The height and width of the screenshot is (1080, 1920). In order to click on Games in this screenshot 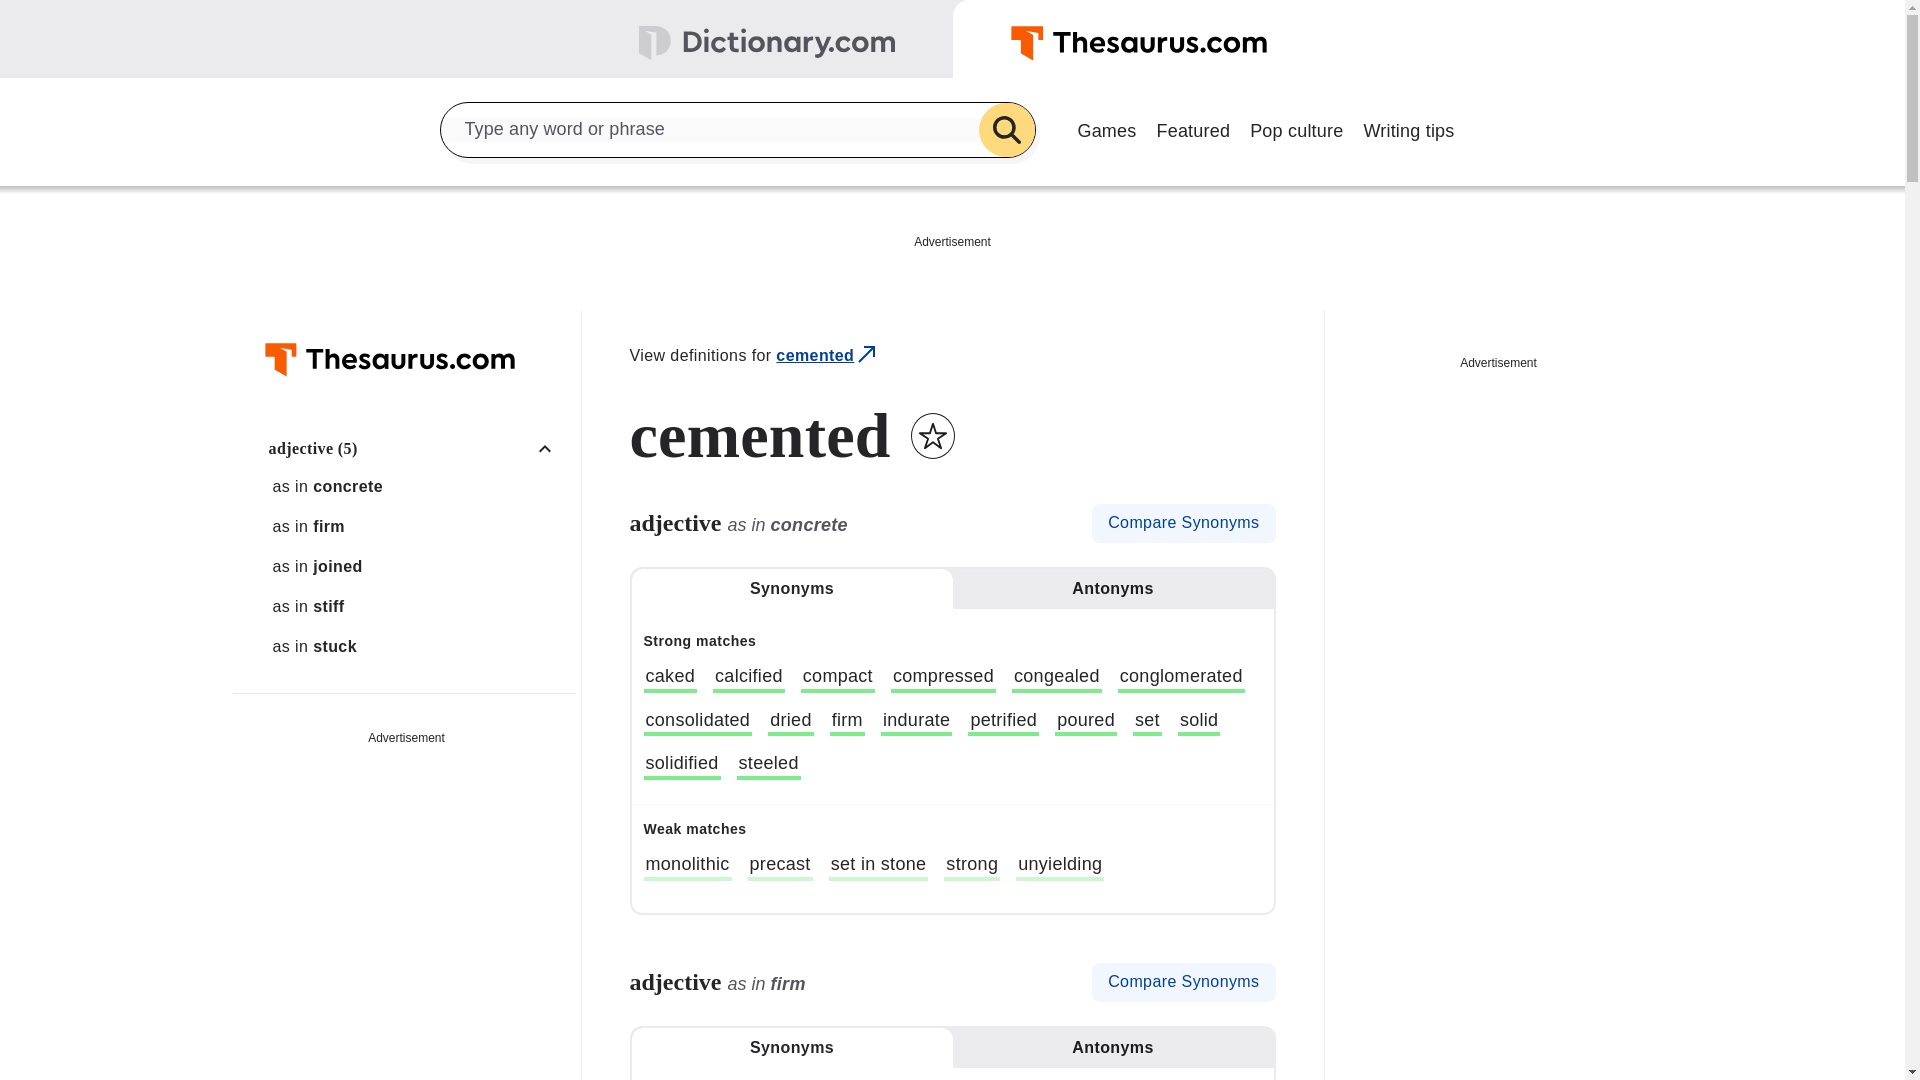, I will do `click(1106, 128)`.